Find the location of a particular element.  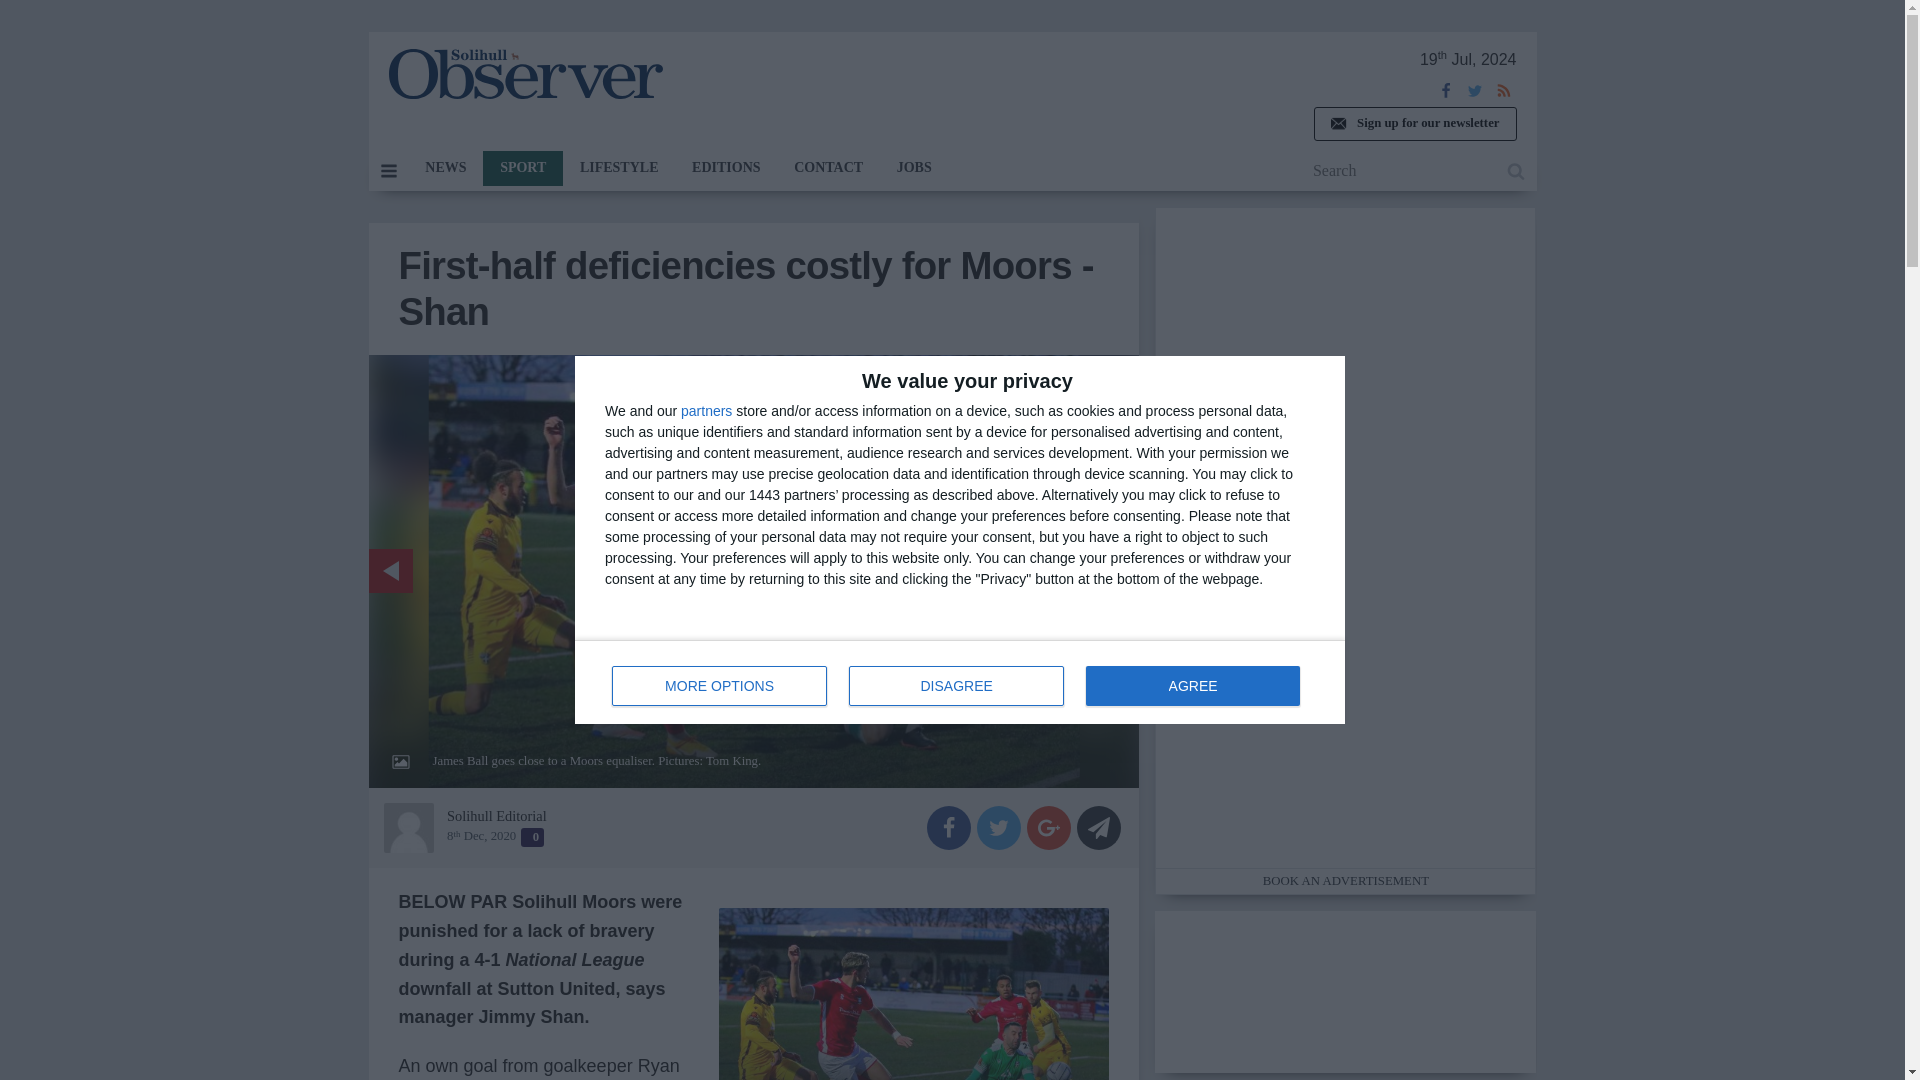

MORE OPTIONS is located at coordinates (720, 686).